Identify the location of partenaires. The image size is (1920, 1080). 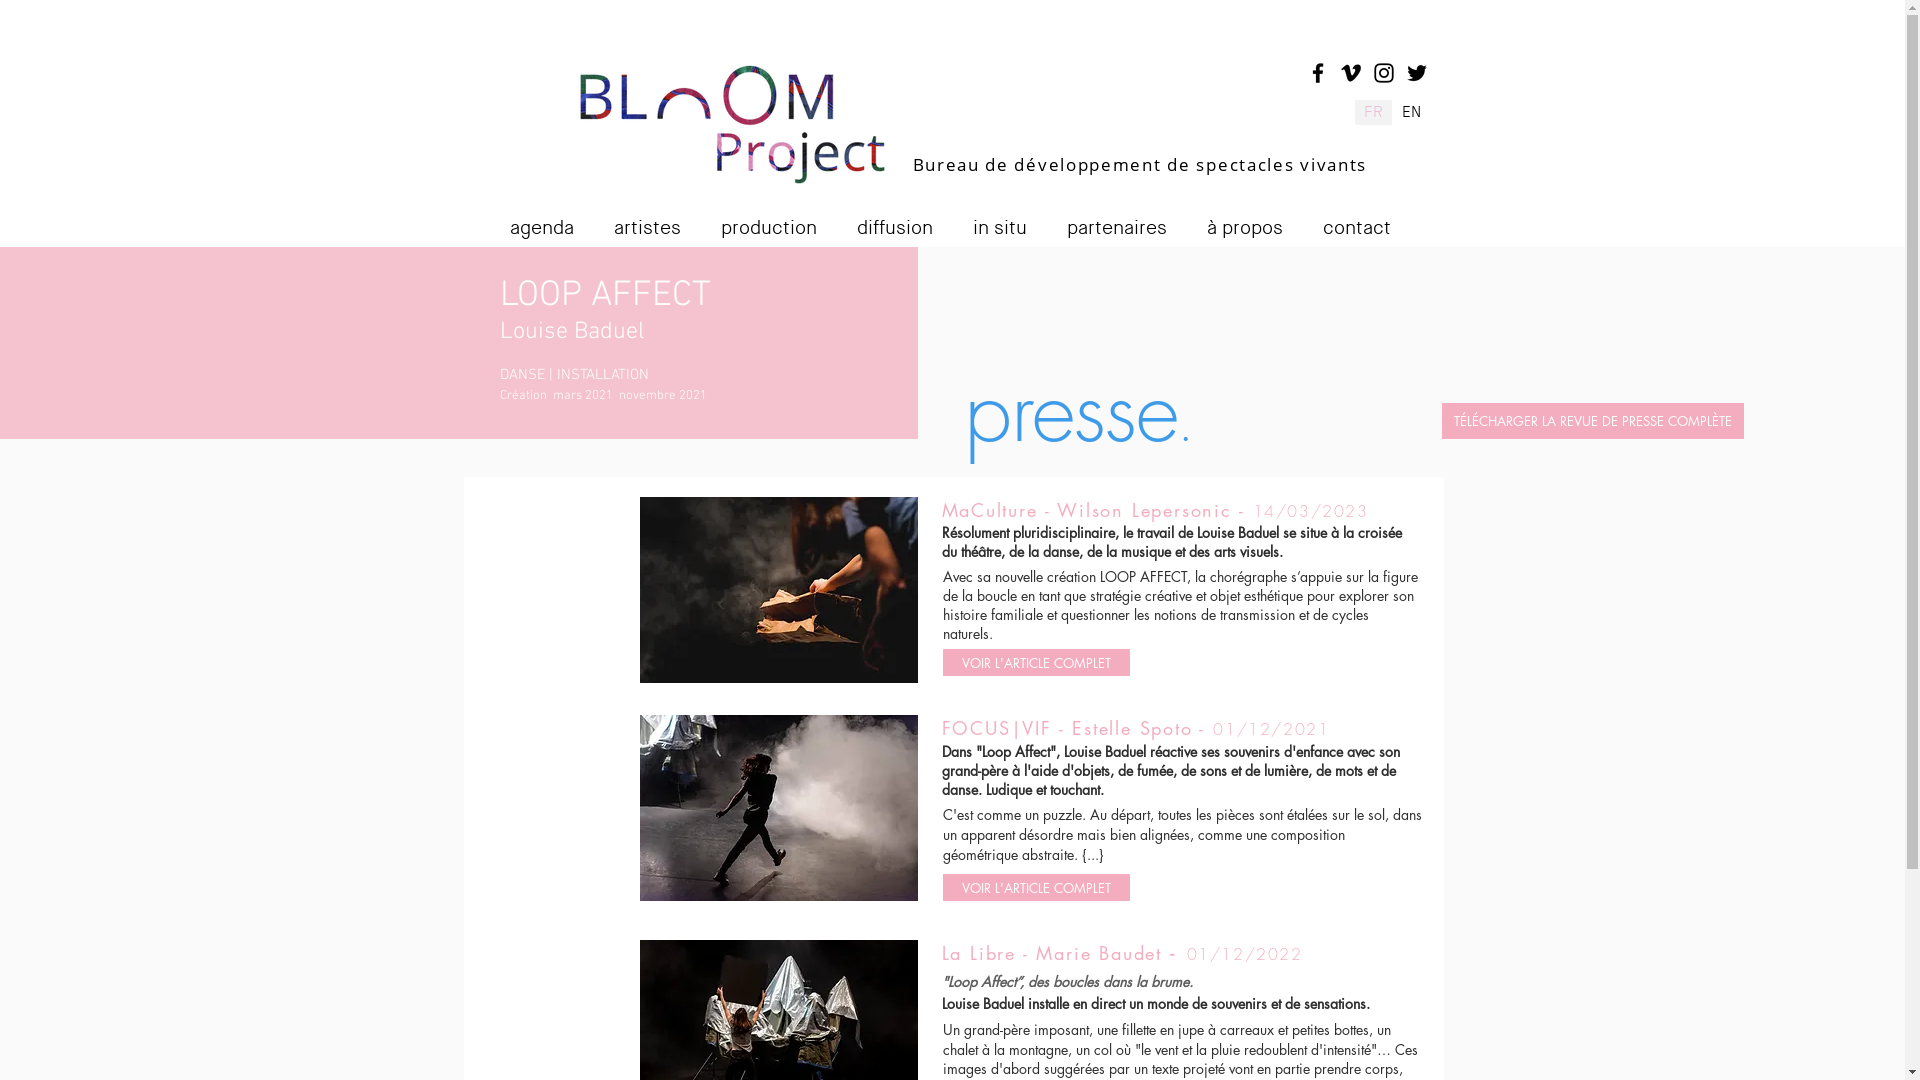
(1128, 220).